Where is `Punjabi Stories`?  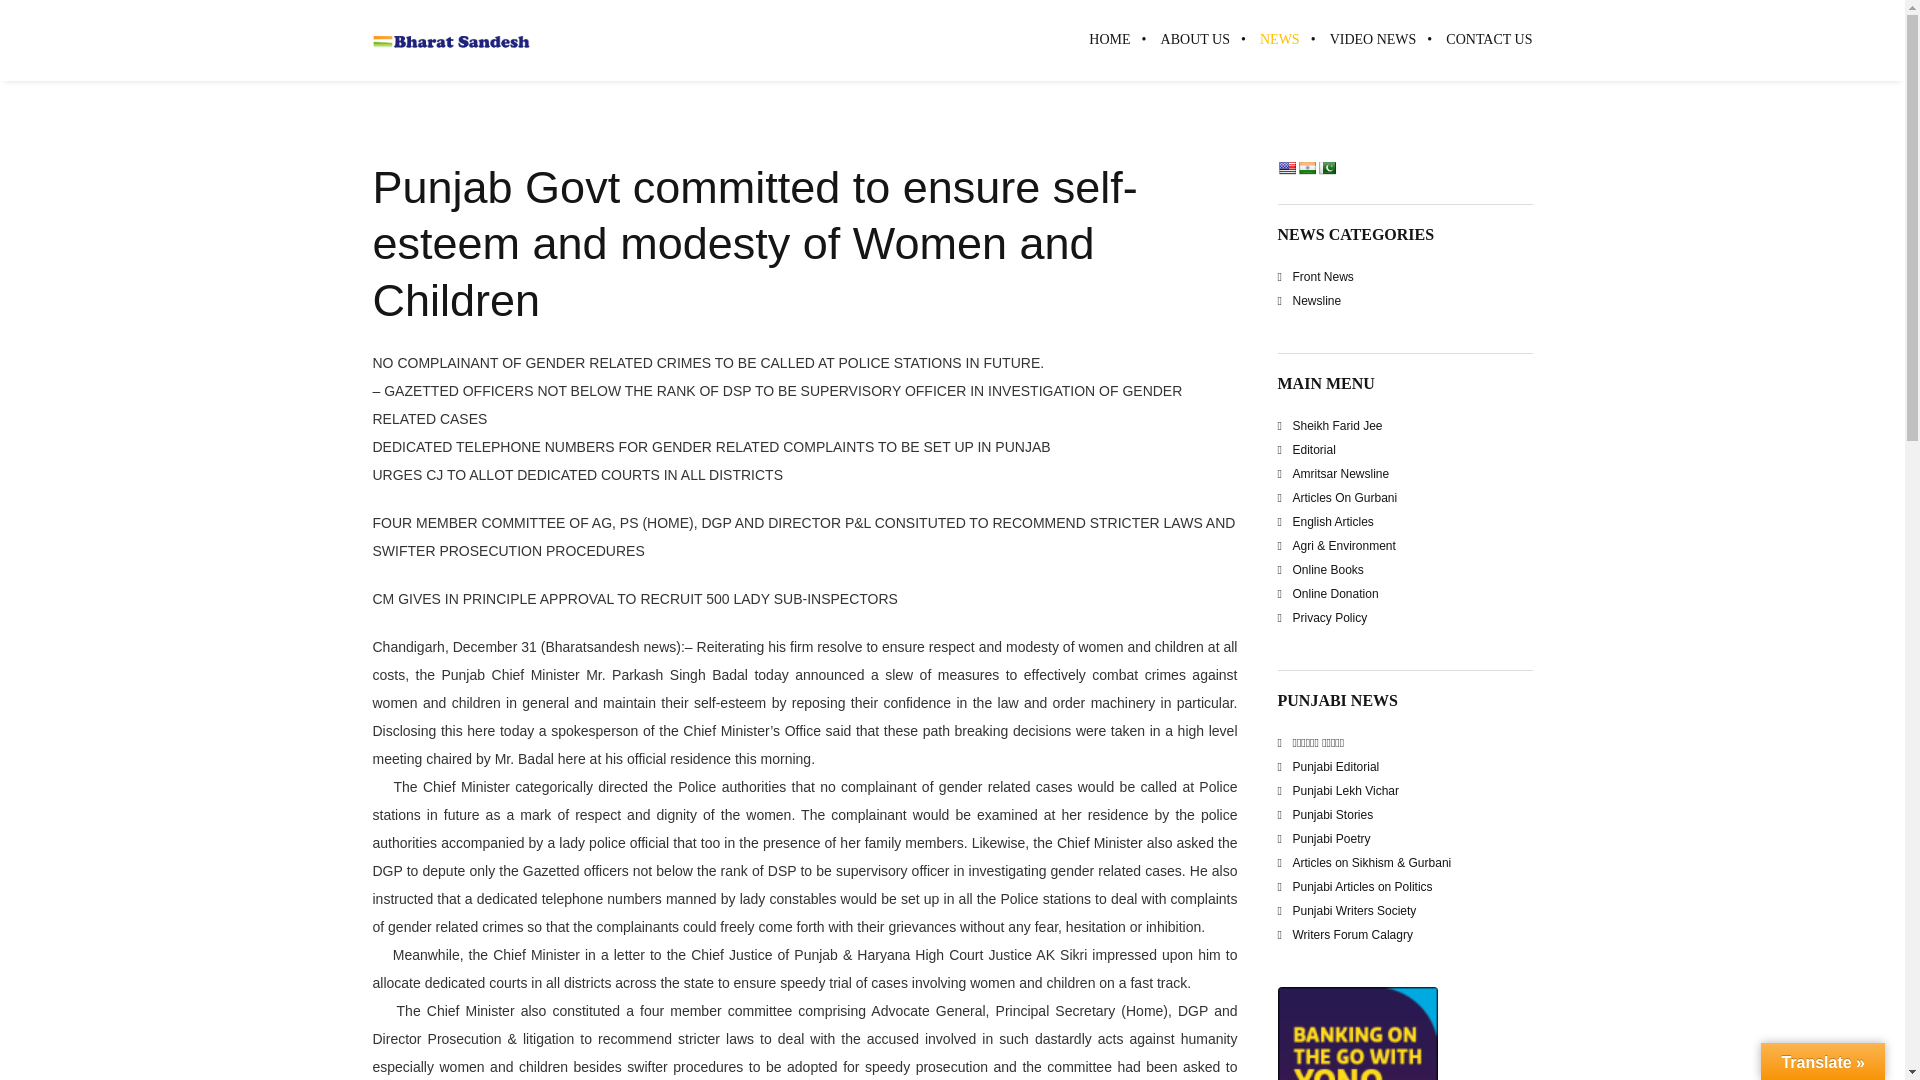
Punjabi Stories is located at coordinates (1332, 814).